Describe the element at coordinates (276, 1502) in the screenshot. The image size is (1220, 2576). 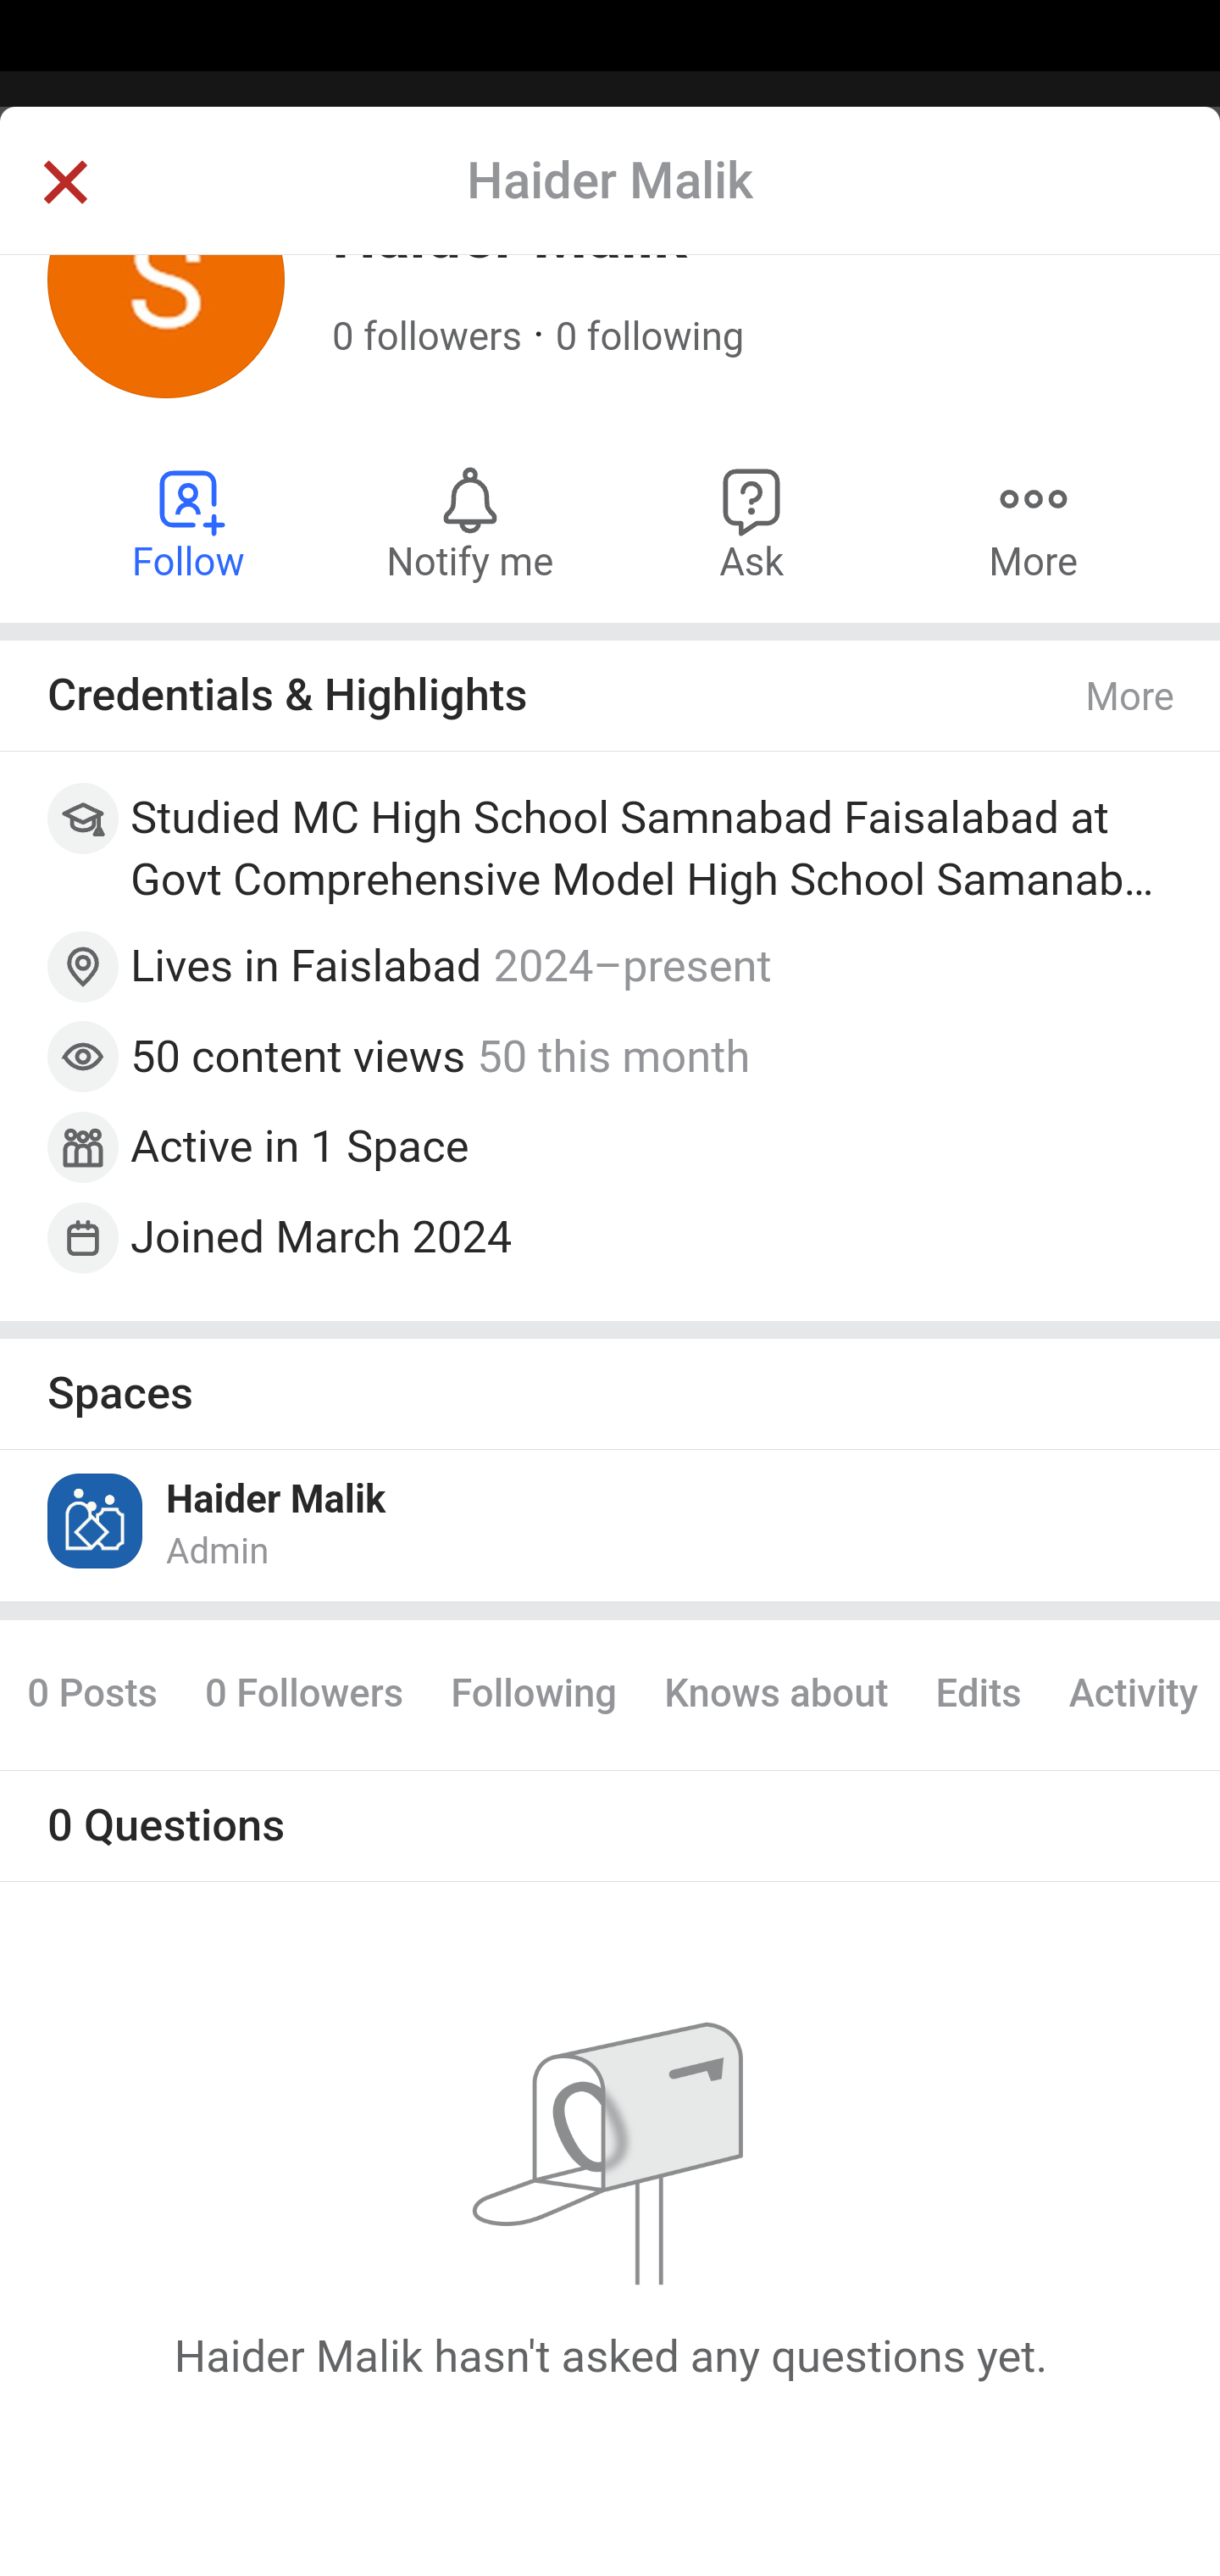
I see `Haider Malik` at that location.